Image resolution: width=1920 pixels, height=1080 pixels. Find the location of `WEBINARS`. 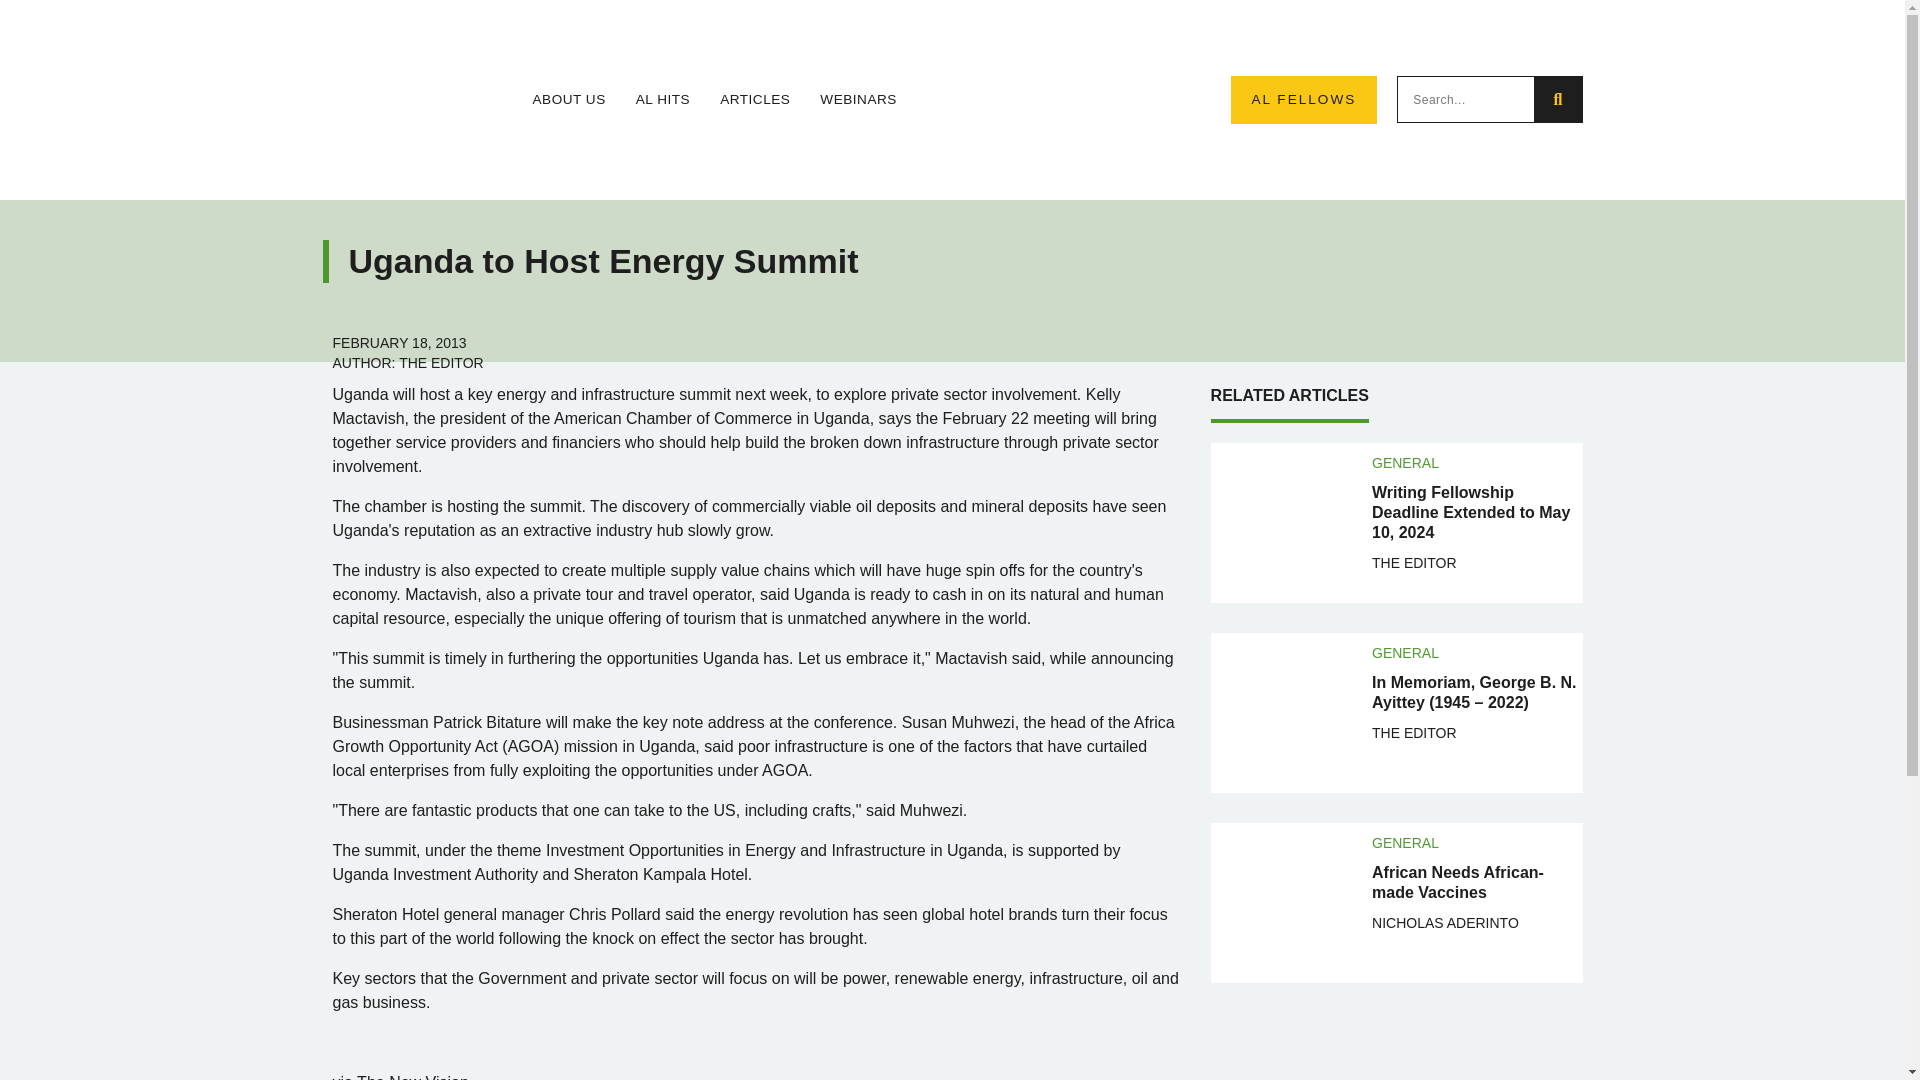

WEBINARS is located at coordinates (858, 100).